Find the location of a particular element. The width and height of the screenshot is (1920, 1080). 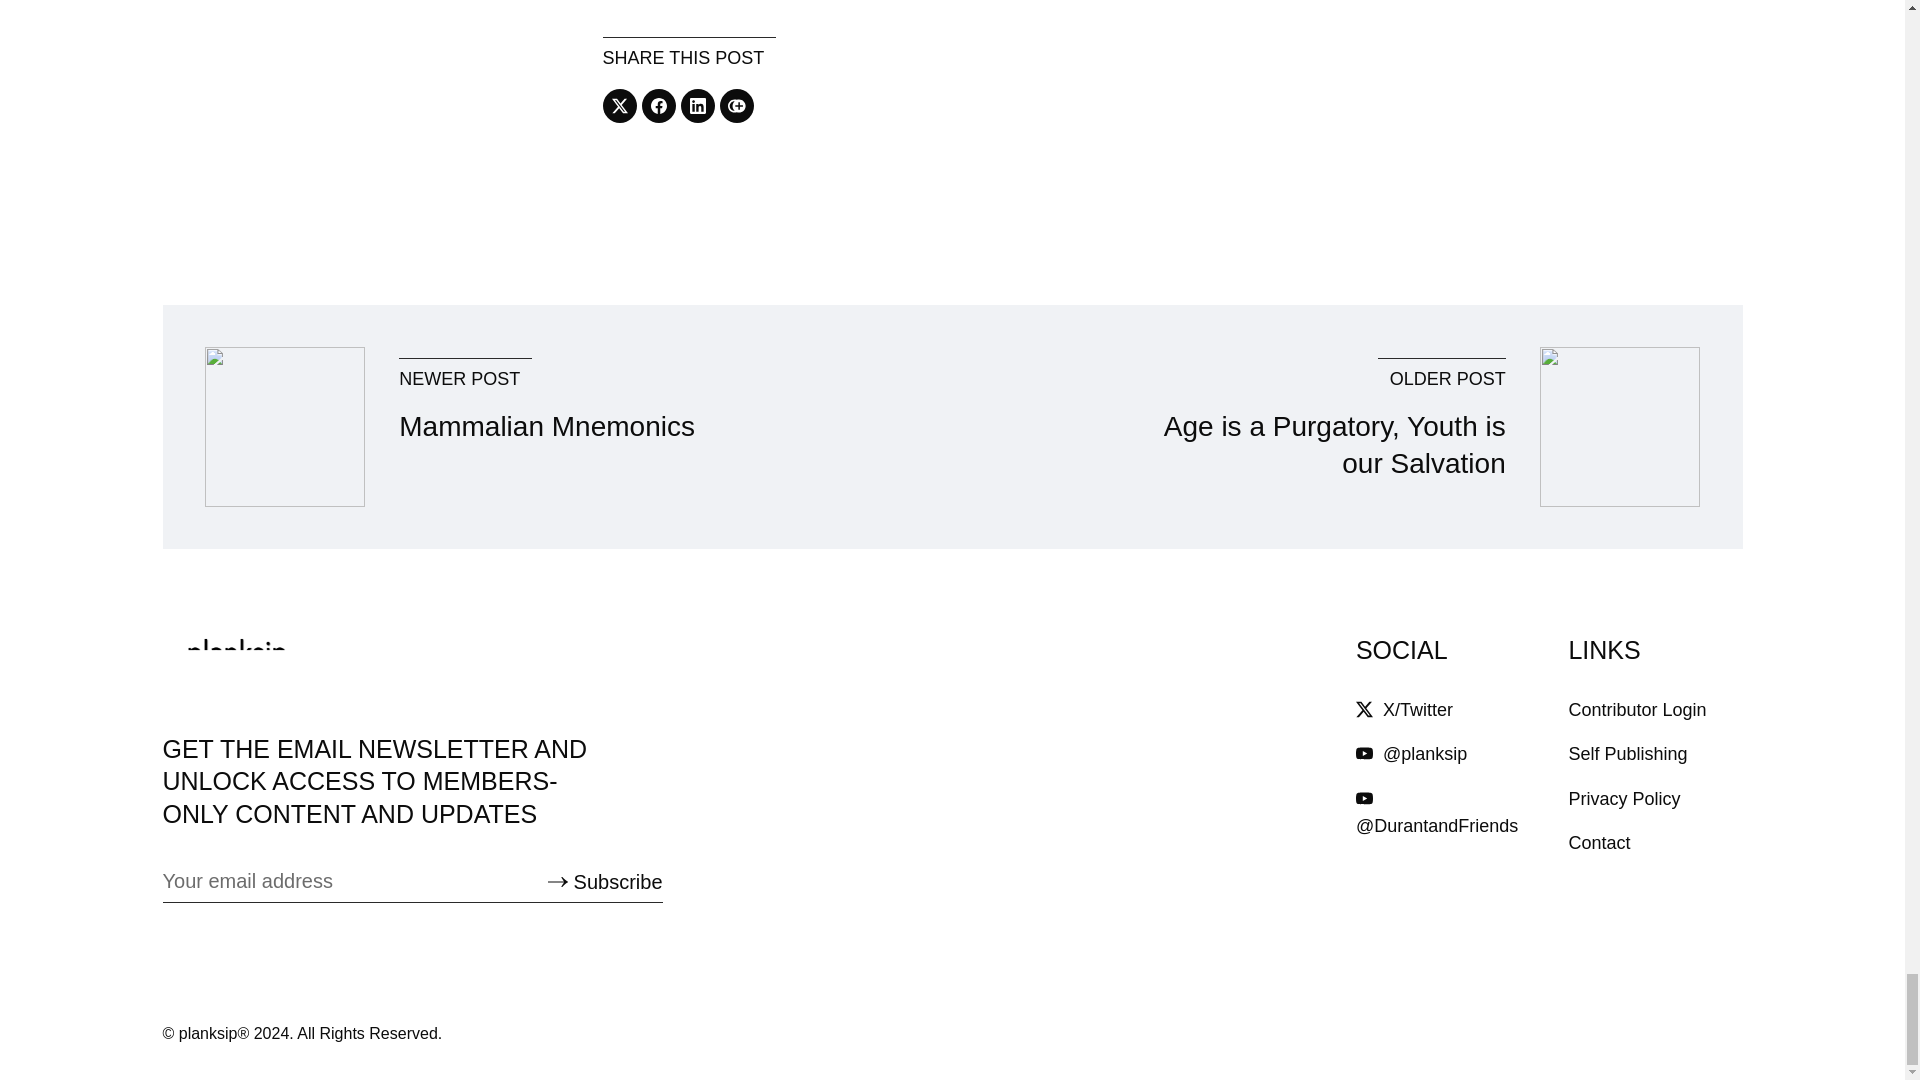

Contact is located at coordinates (1599, 842).